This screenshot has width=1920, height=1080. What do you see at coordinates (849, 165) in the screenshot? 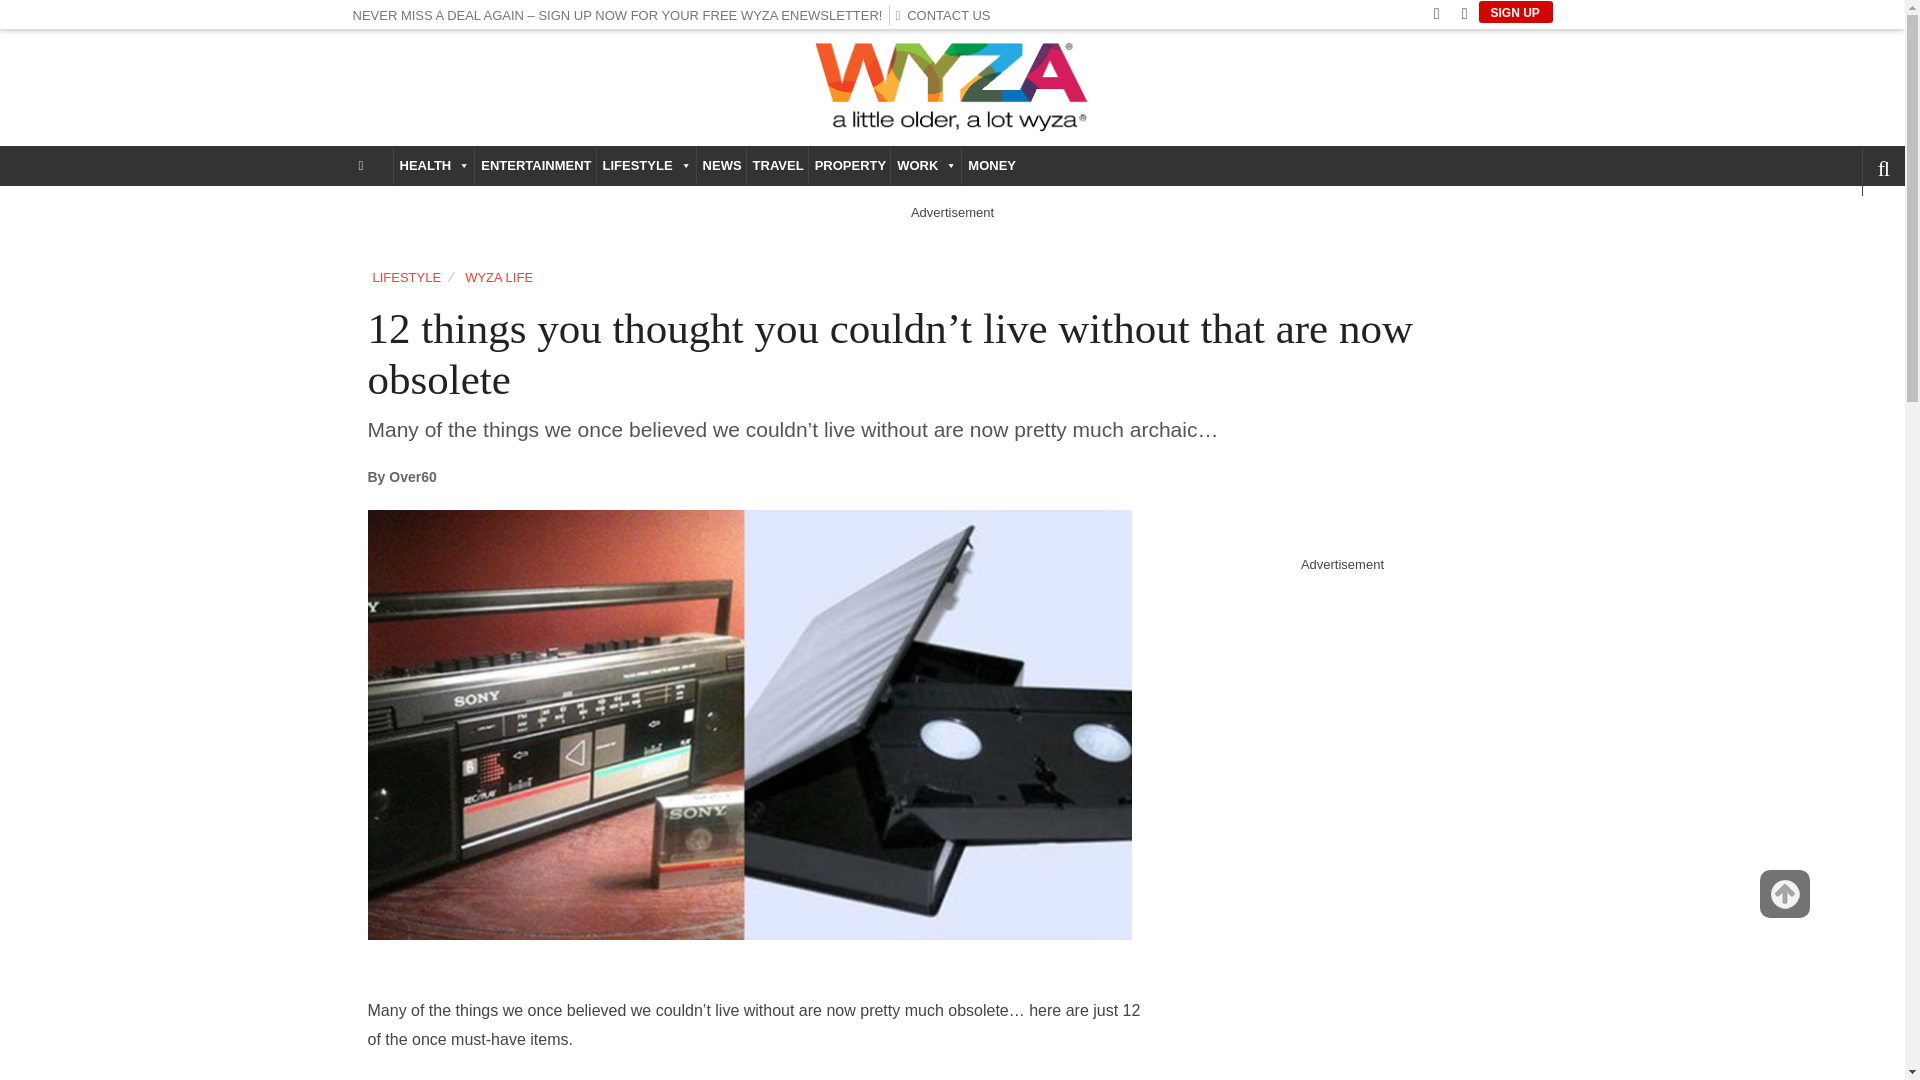
I see `PROPERTY` at bounding box center [849, 165].